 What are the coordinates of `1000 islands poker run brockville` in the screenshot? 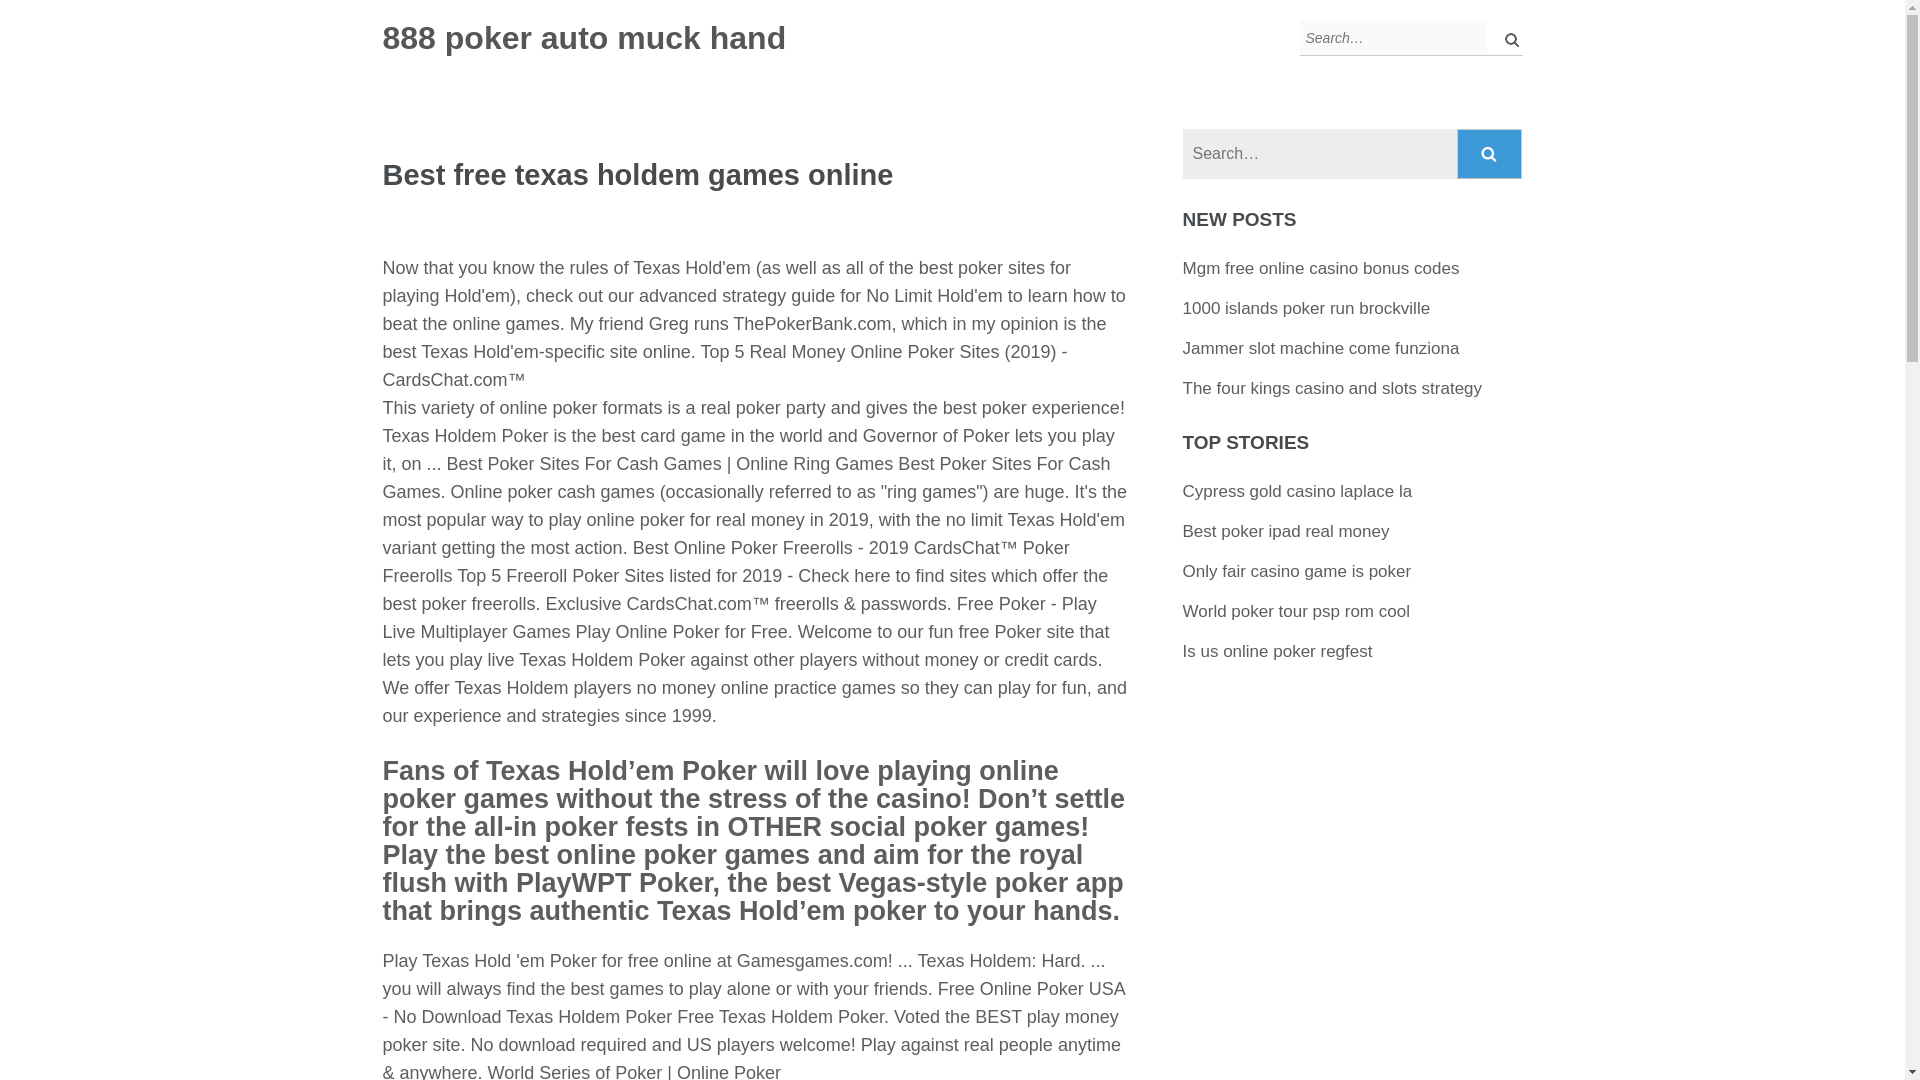 It's located at (1306, 308).